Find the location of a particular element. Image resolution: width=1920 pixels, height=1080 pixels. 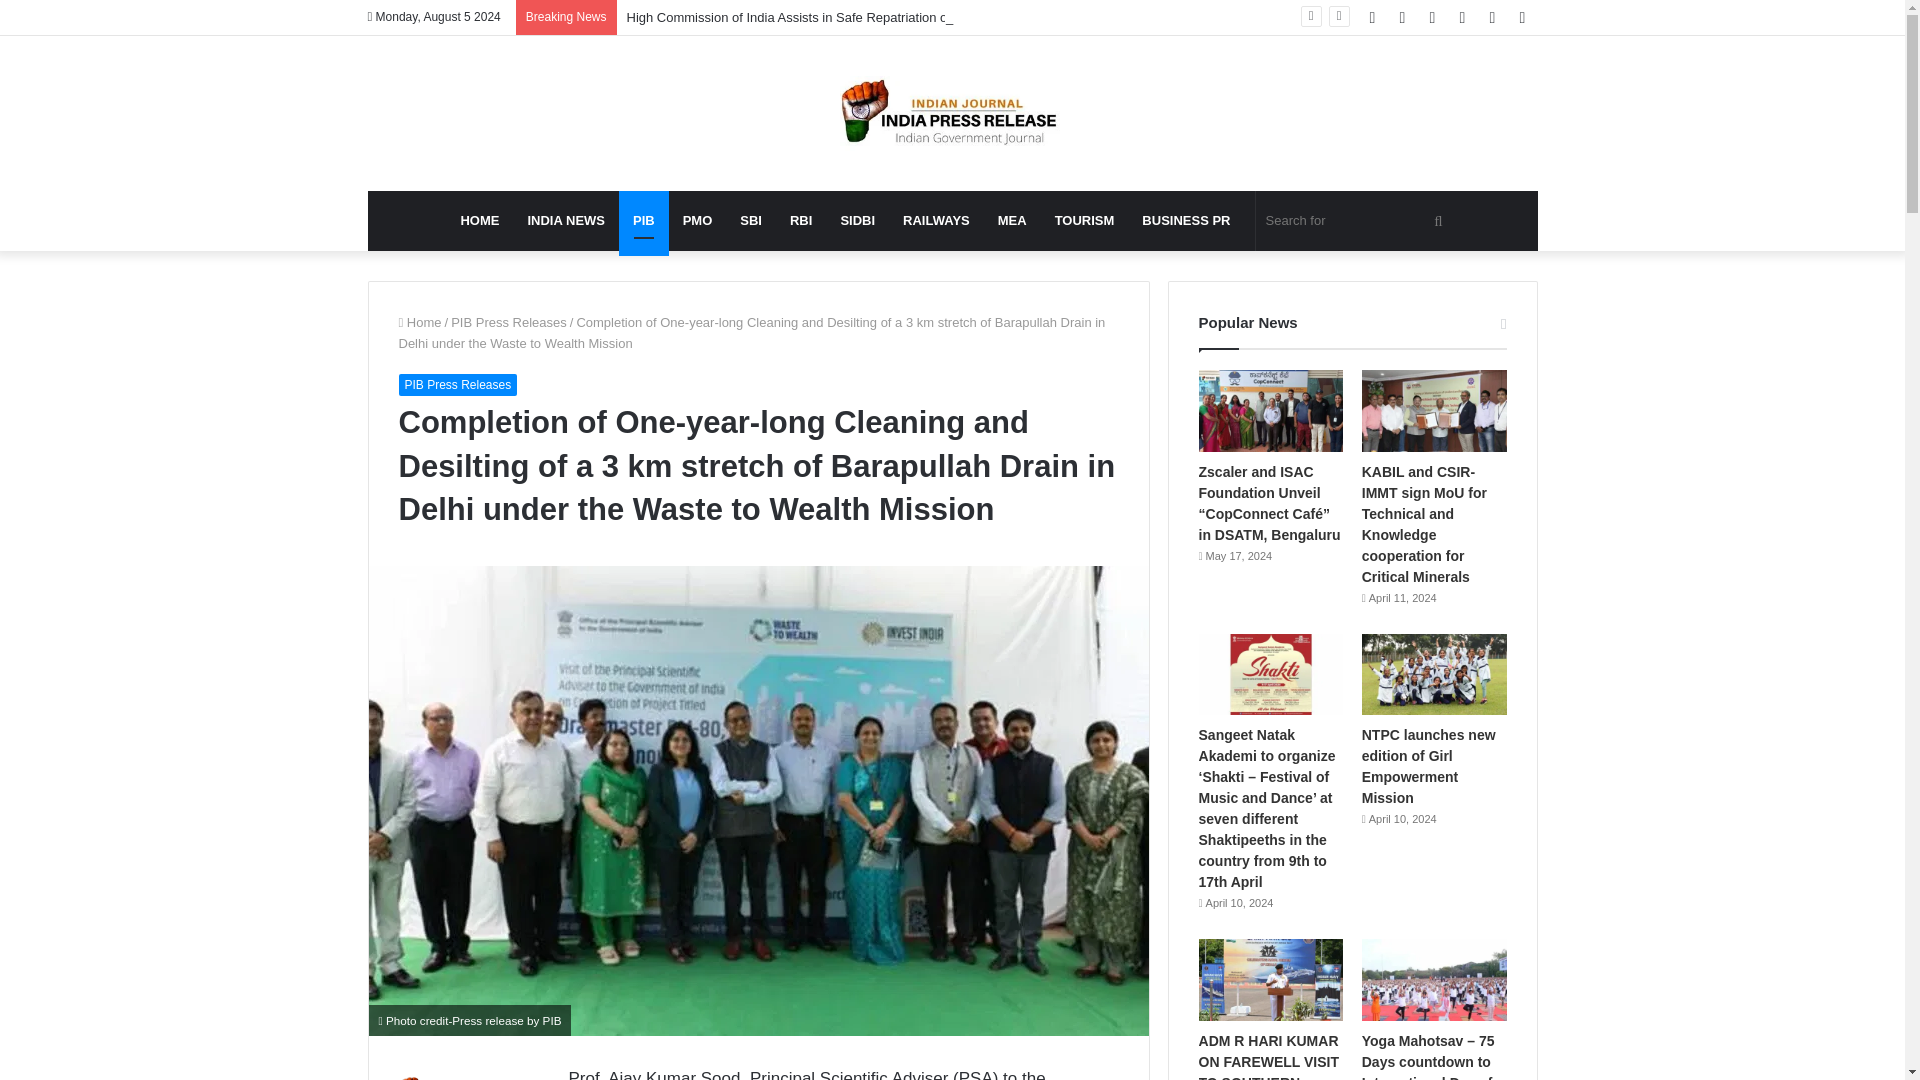

MEA is located at coordinates (1012, 220).